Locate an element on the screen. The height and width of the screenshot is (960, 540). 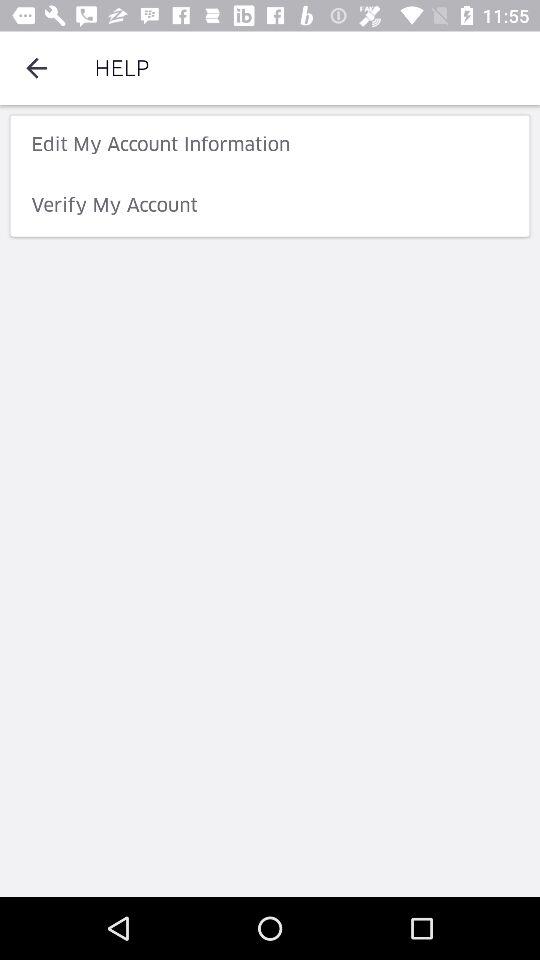
turn on the item next to help icon is located at coordinates (36, 68).